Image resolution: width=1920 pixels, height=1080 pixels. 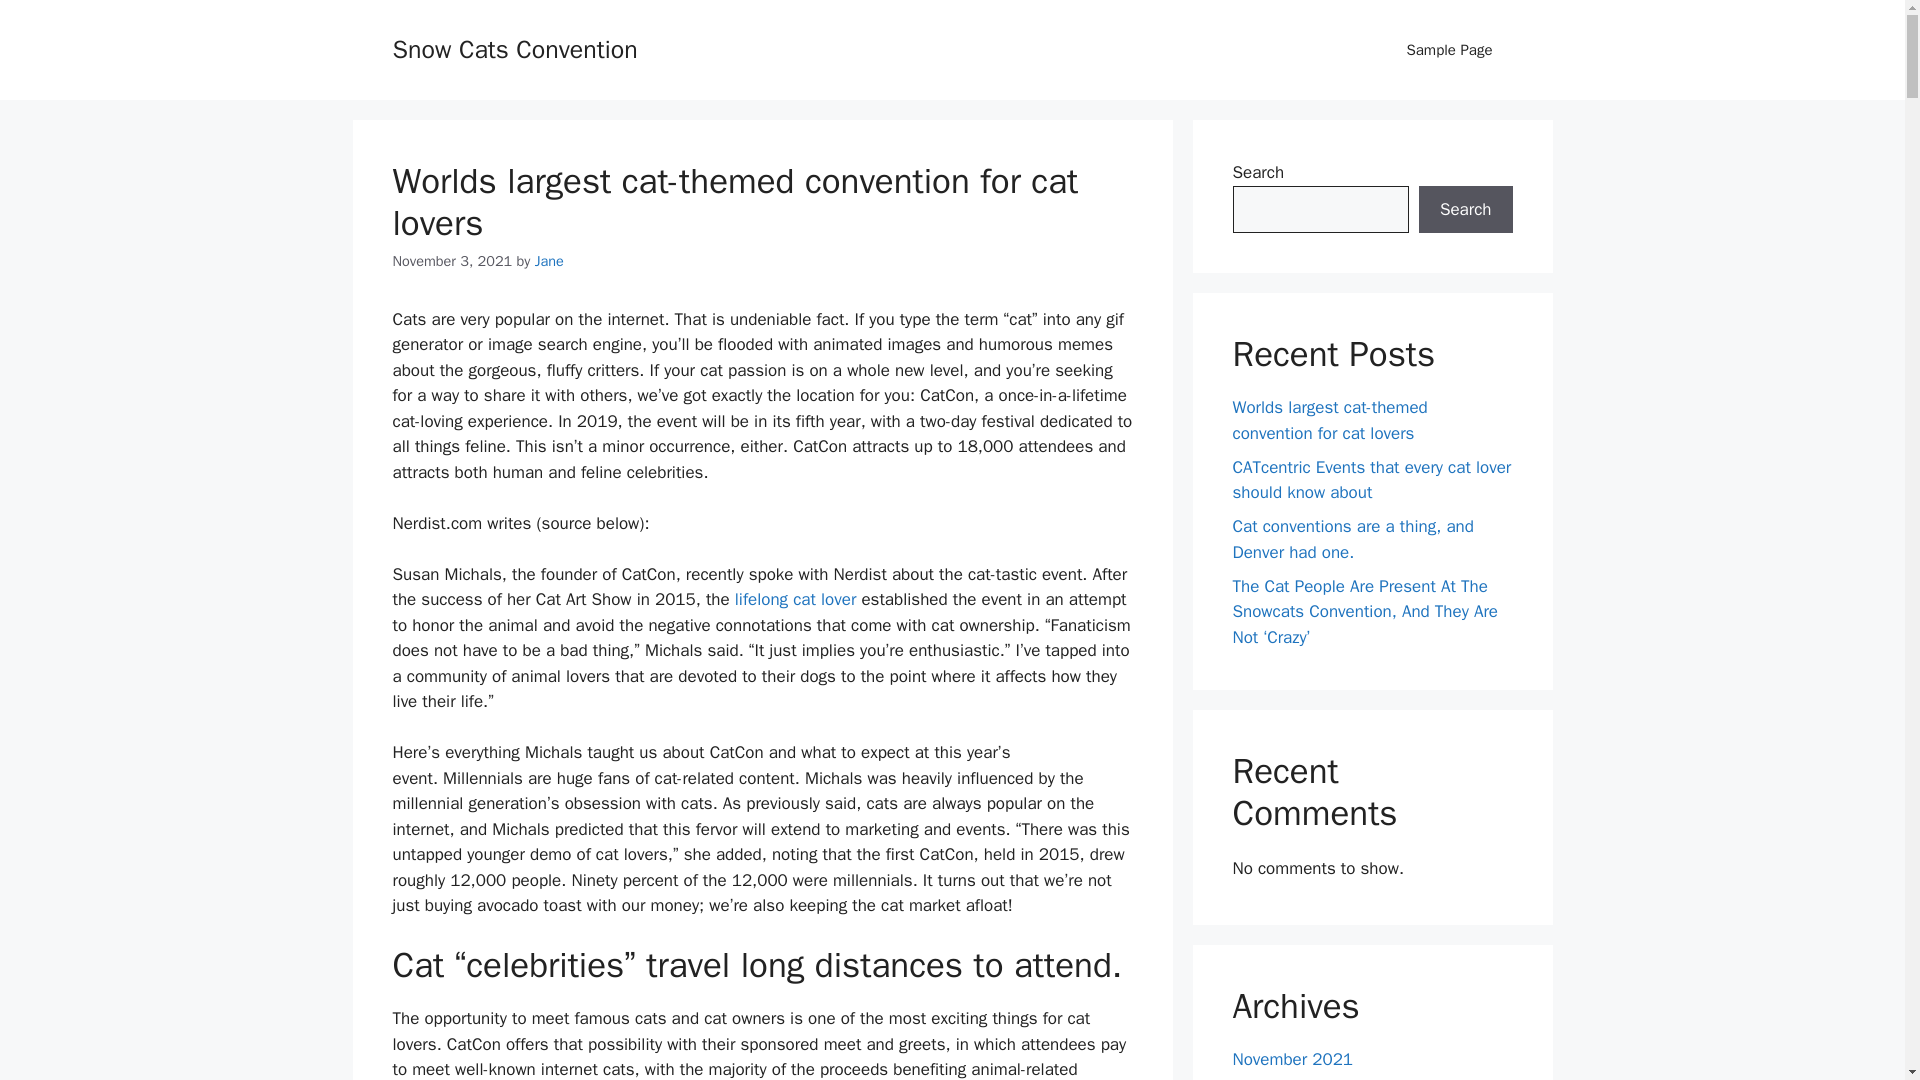 I want to click on Worlds largest cat-themed convention for cat lovers, so click(x=734, y=202).